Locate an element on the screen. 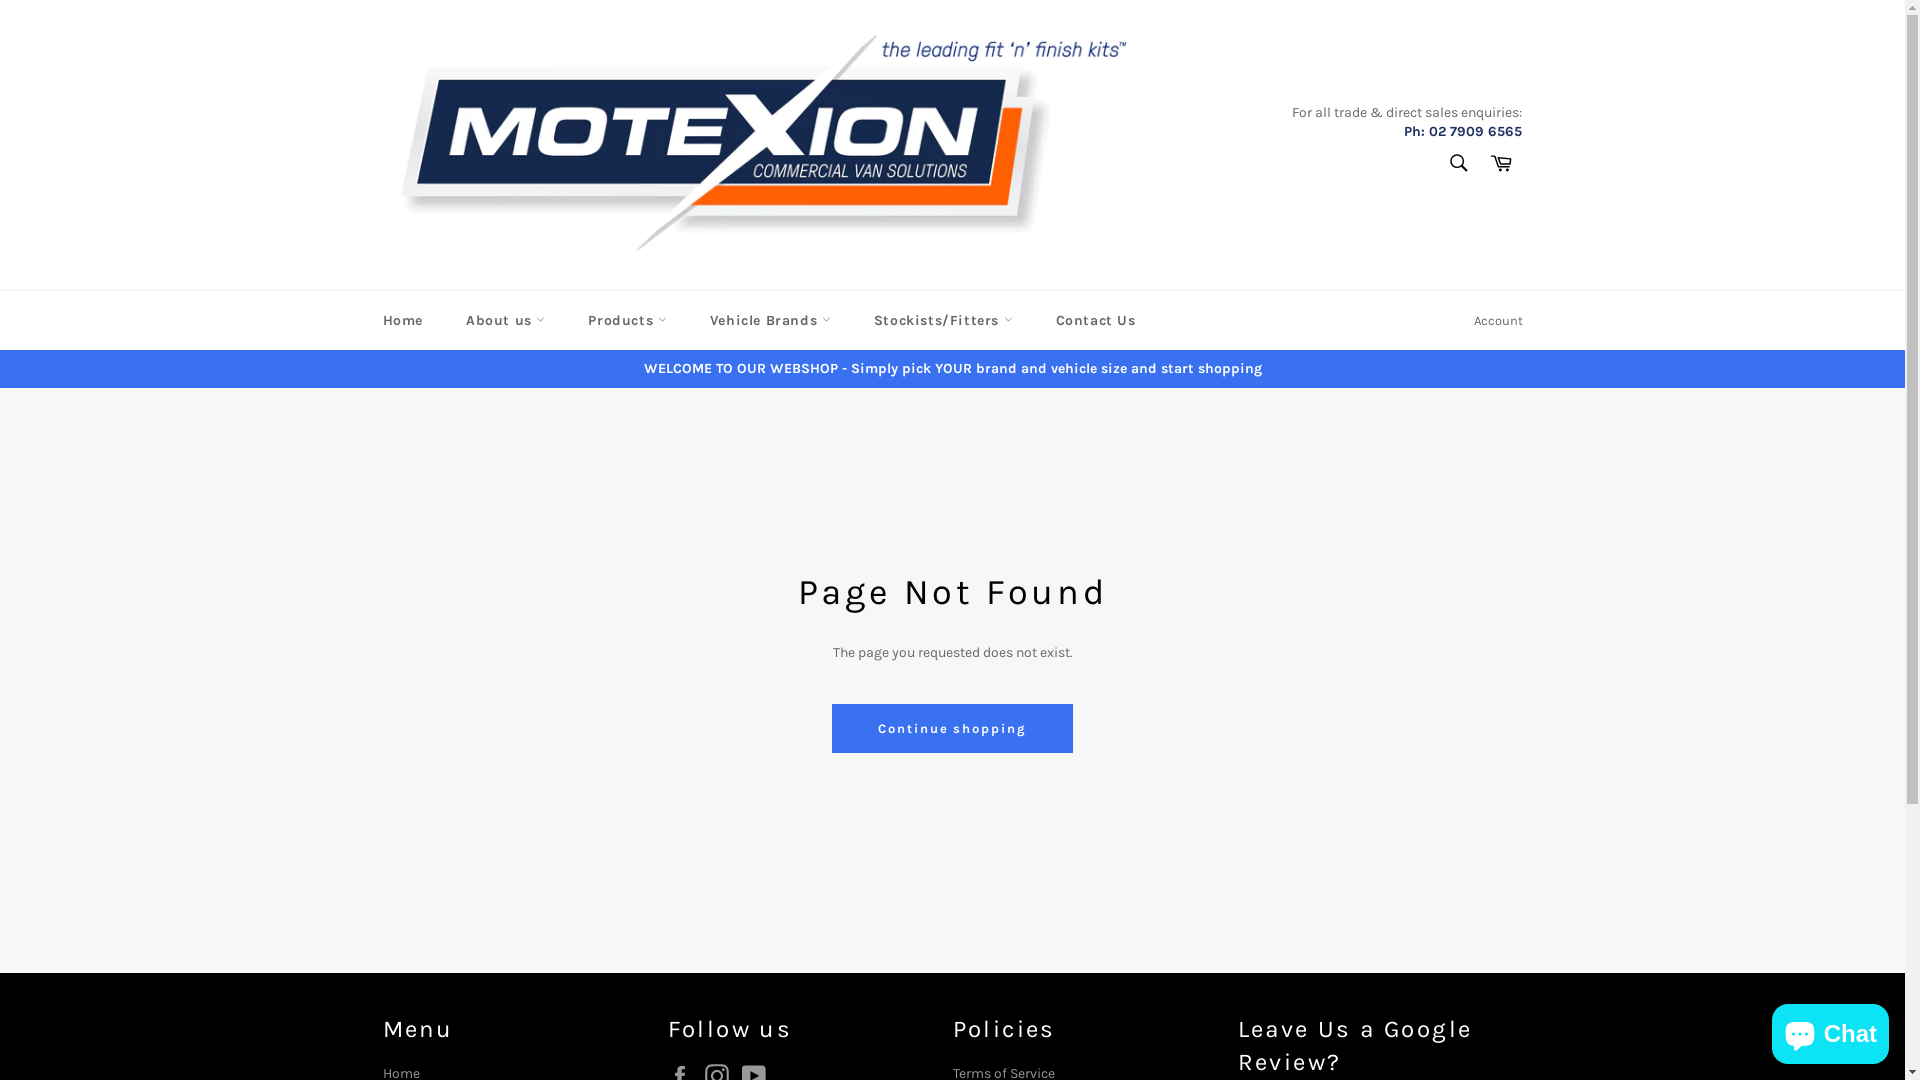 This screenshot has height=1080, width=1920. Shopify online store chat is located at coordinates (1830, 1030).